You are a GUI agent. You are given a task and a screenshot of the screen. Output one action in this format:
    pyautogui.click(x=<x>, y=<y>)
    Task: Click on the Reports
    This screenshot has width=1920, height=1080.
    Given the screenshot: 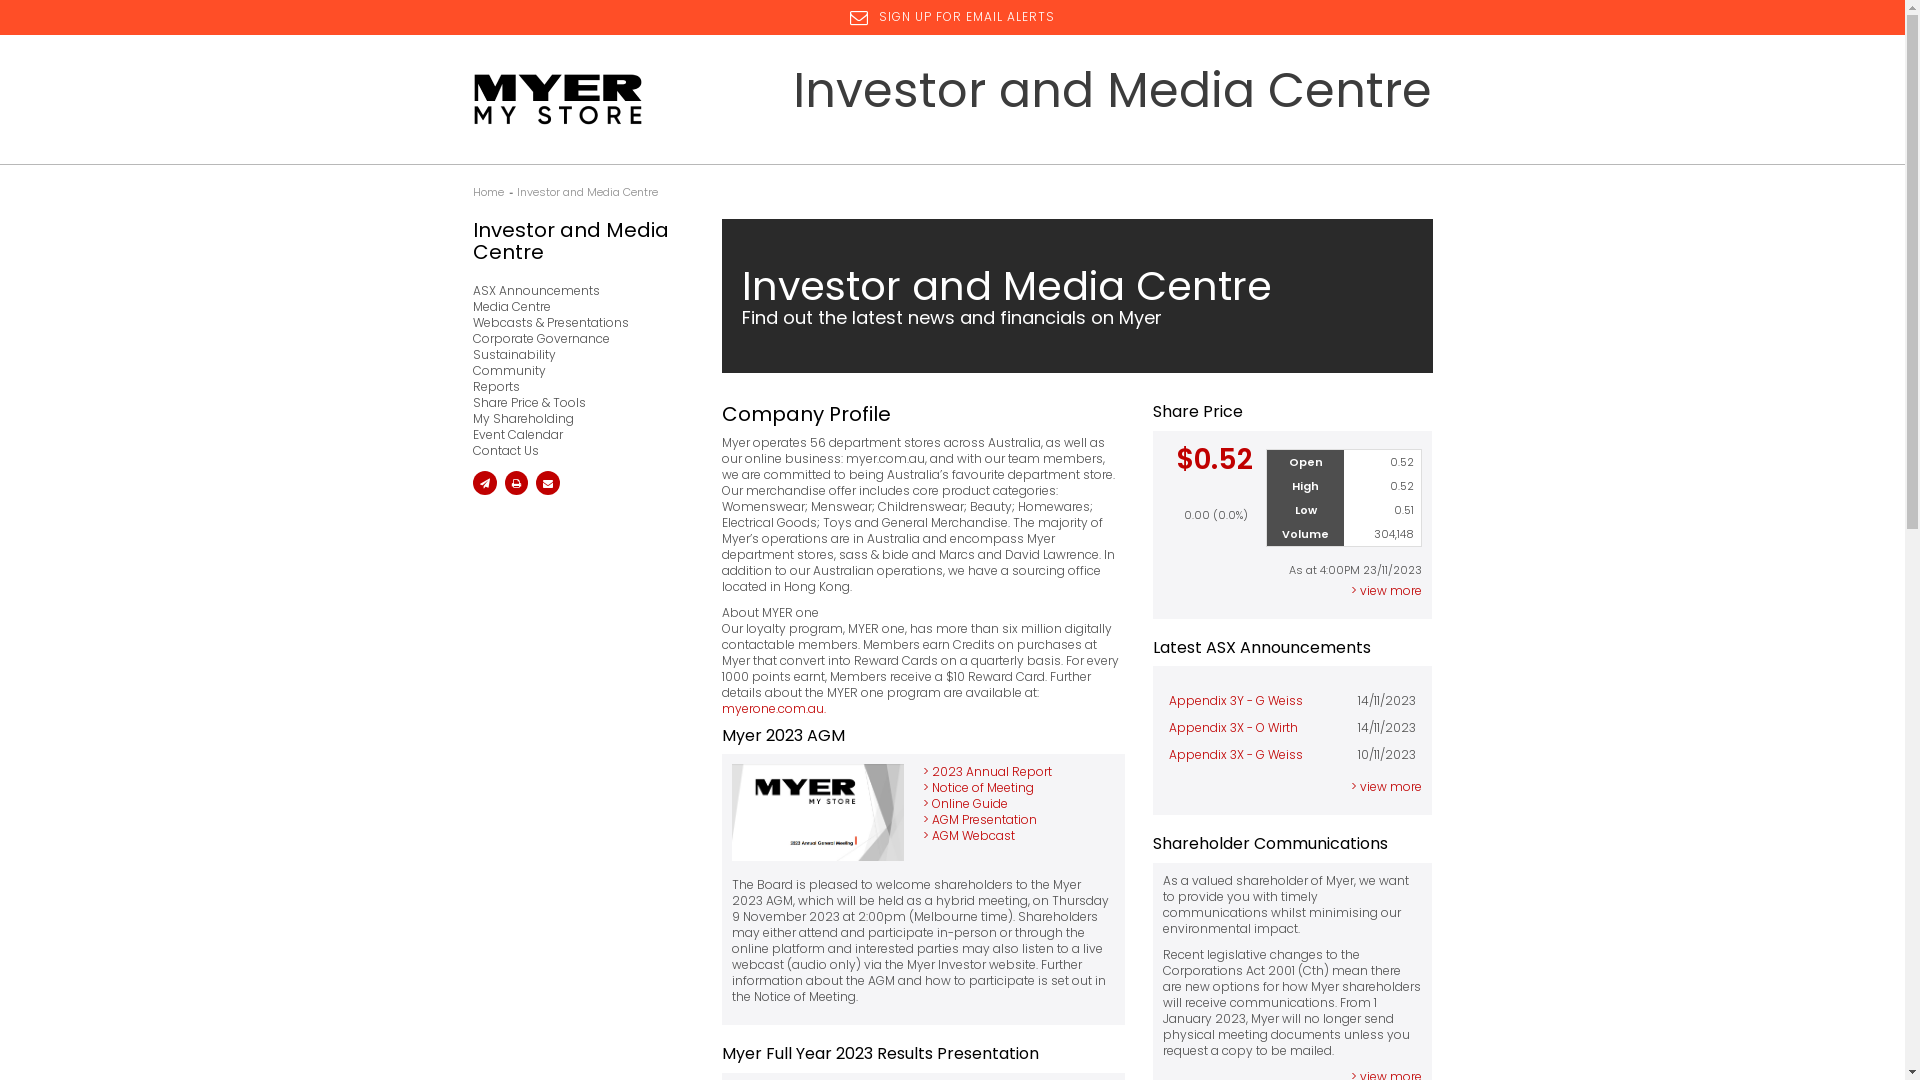 What is the action you would take?
    pyautogui.click(x=578, y=387)
    